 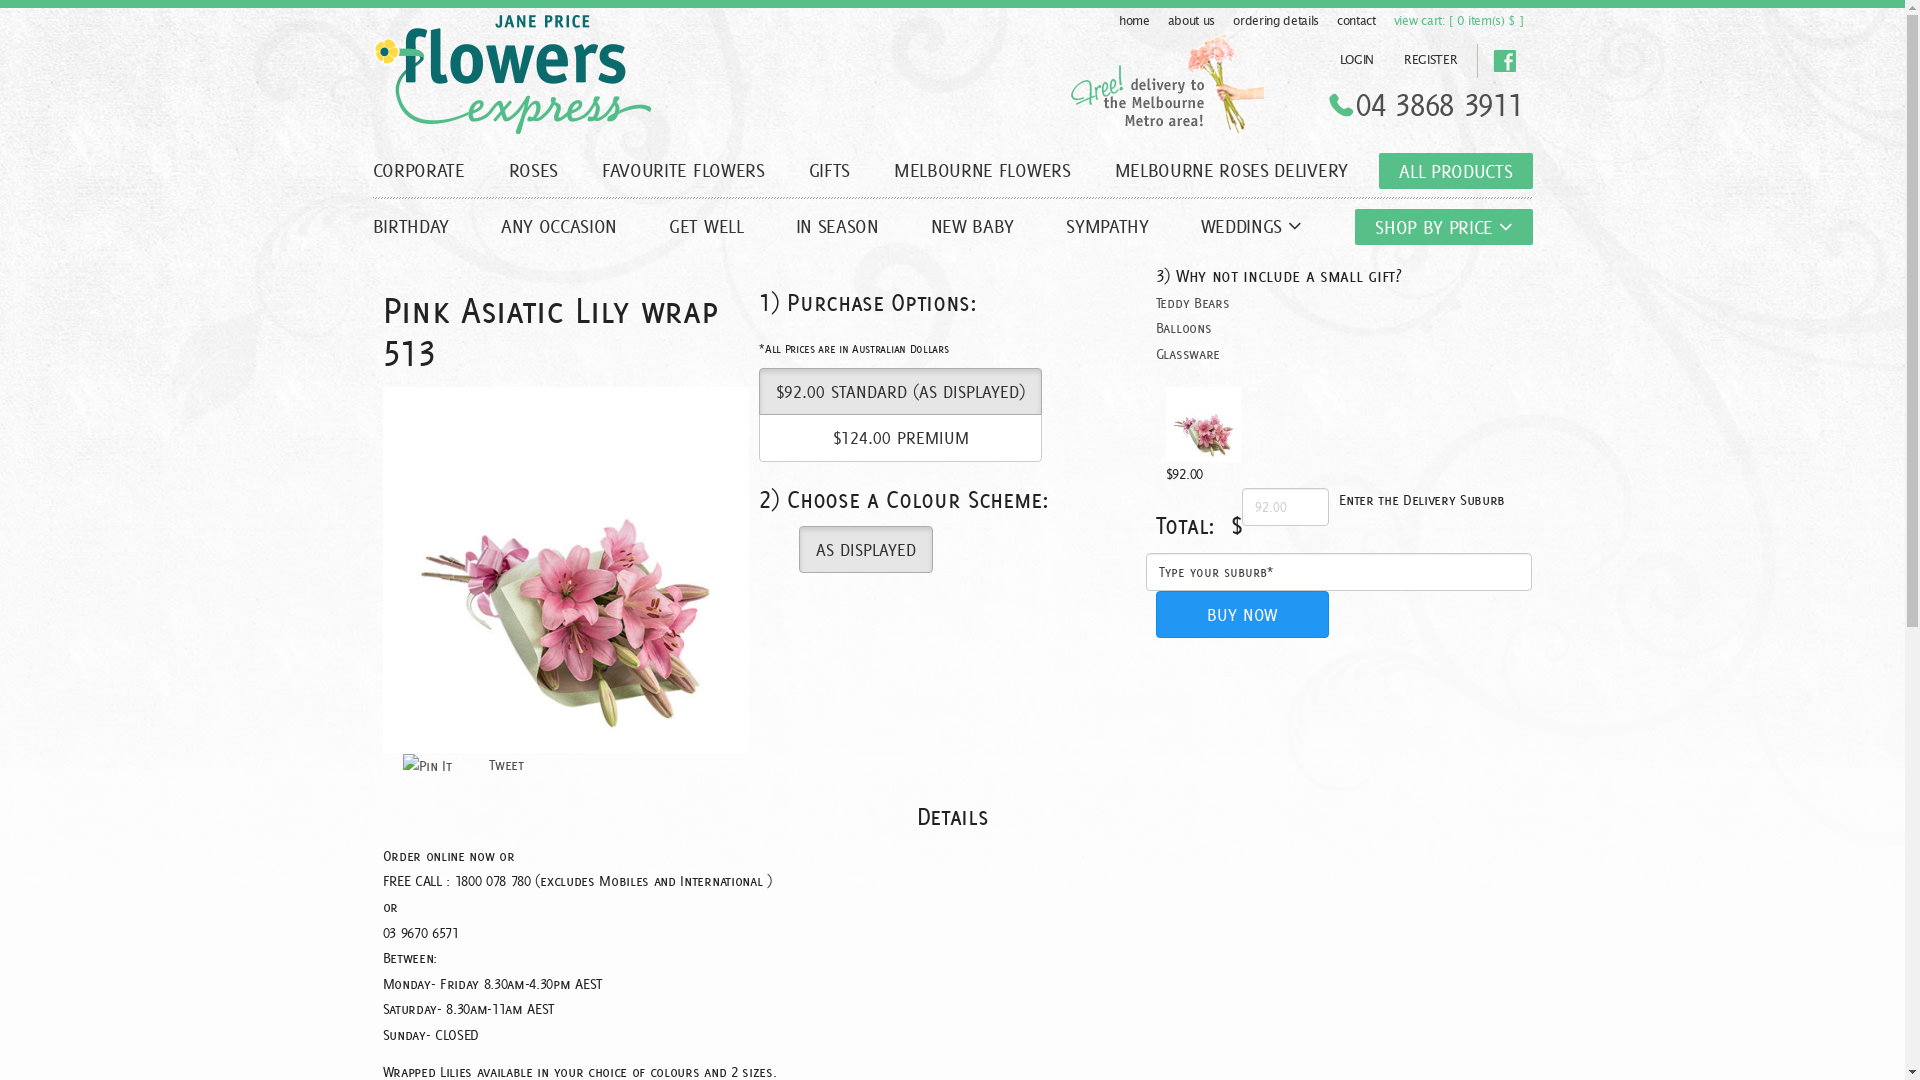 I want to click on Teddy Bears, so click(x=1192, y=302).